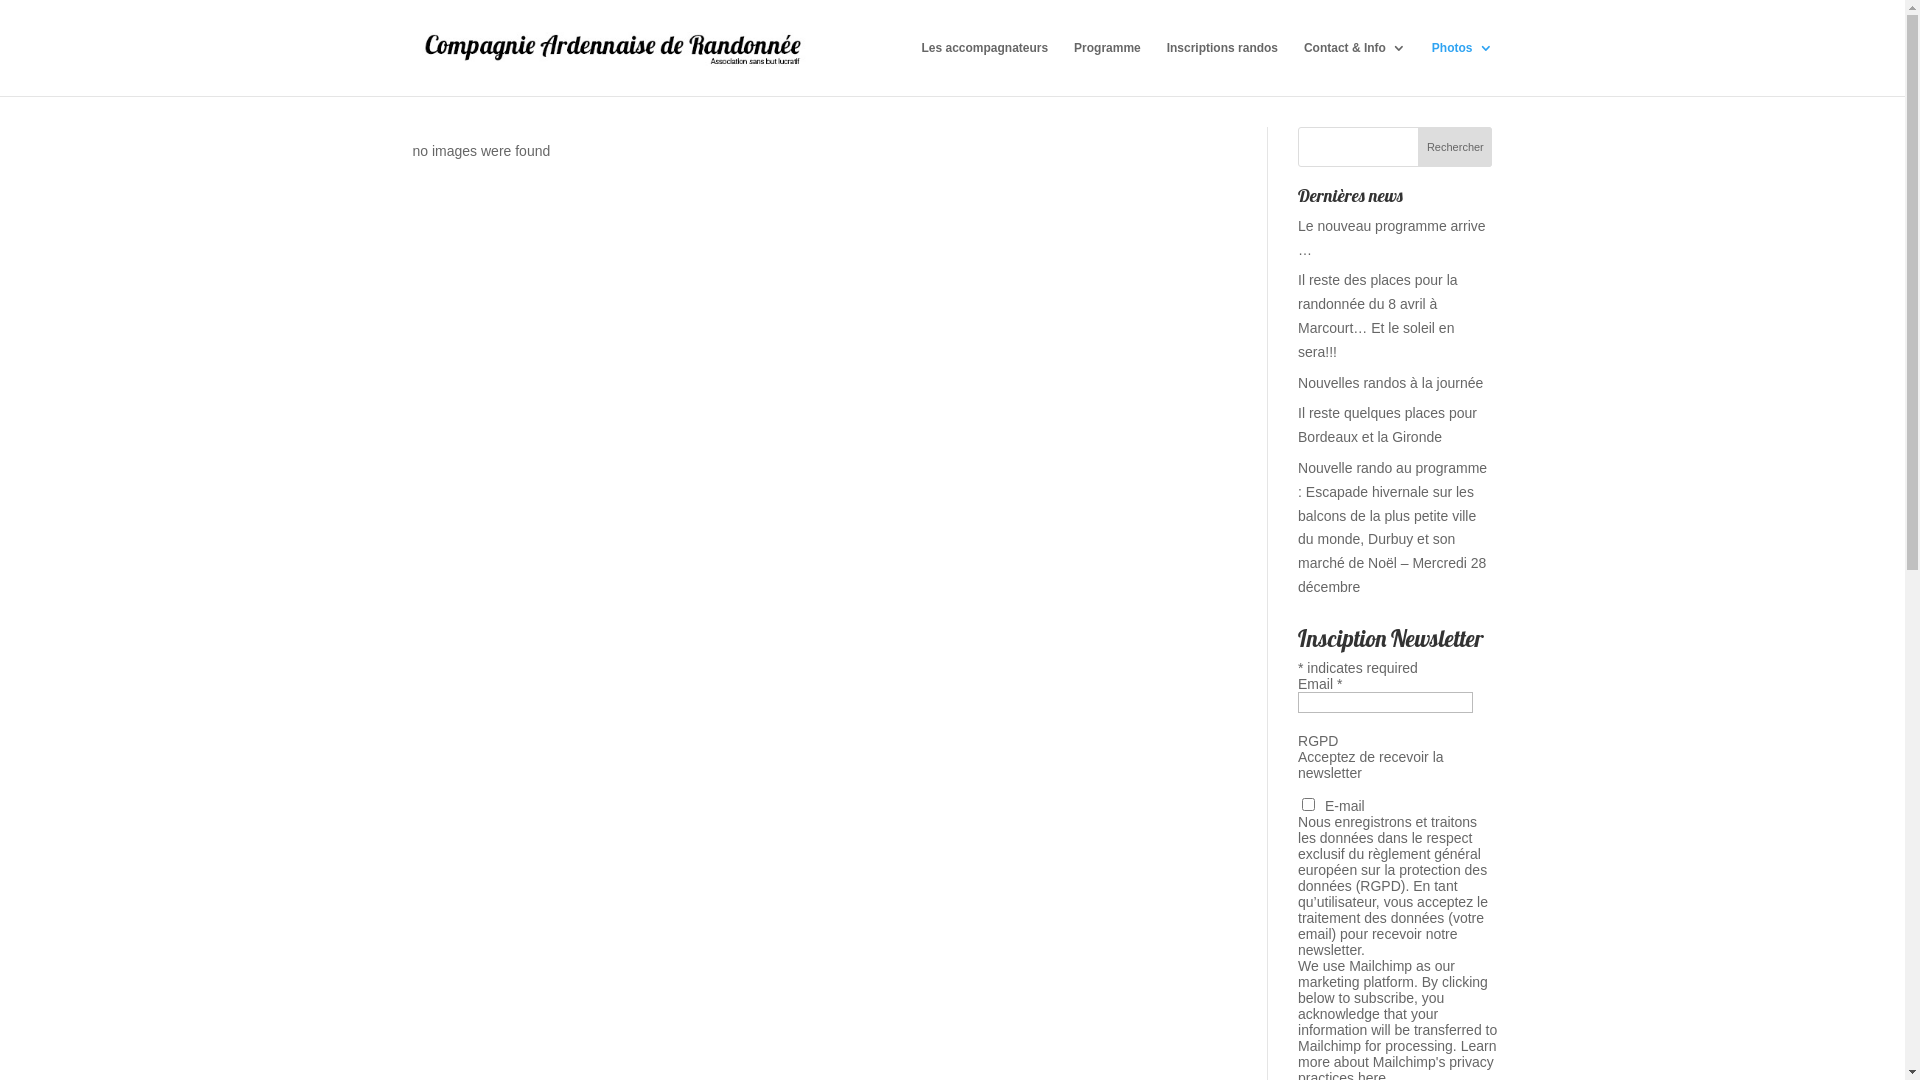 The width and height of the screenshot is (1920, 1080). I want to click on Rechercher, so click(1455, 147).